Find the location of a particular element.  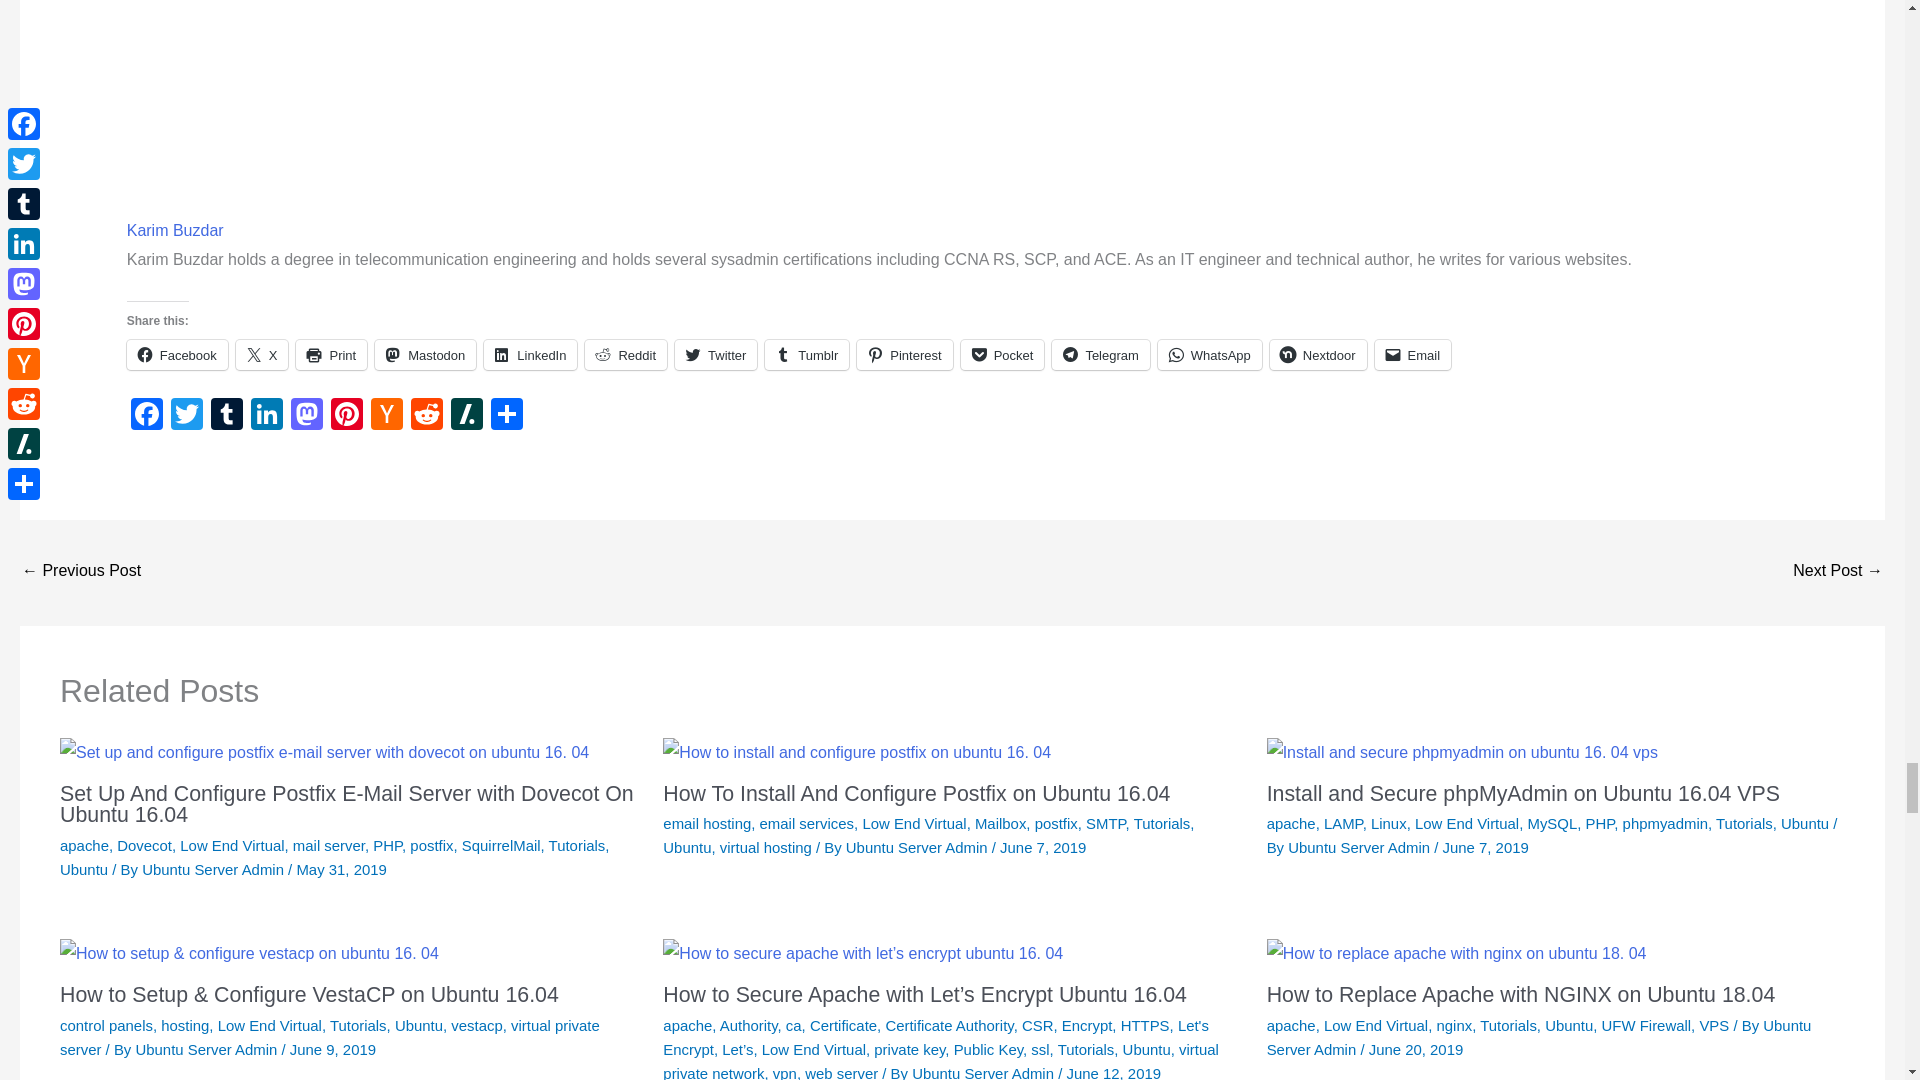

Karim Buzdar is located at coordinates (175, 230).